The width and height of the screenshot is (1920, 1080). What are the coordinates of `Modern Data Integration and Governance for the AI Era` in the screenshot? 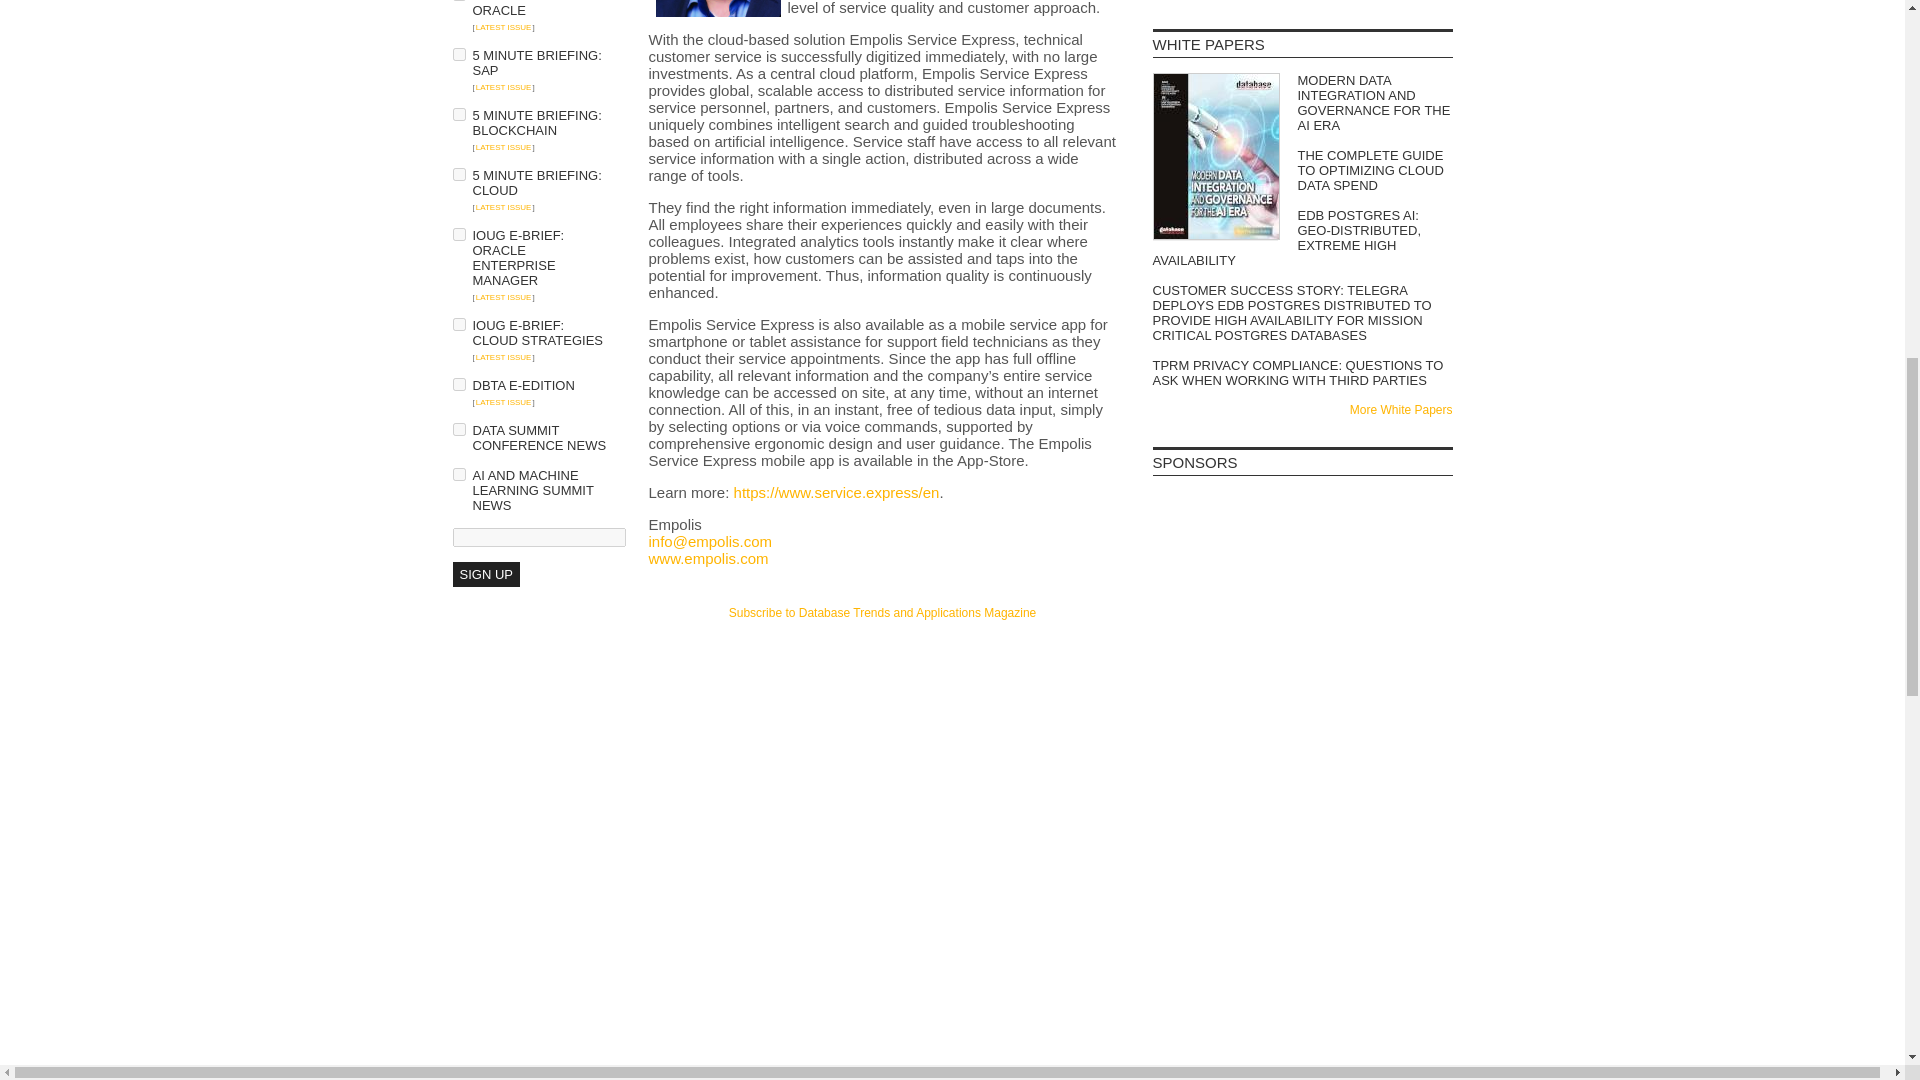 It's located at (1302, 102).